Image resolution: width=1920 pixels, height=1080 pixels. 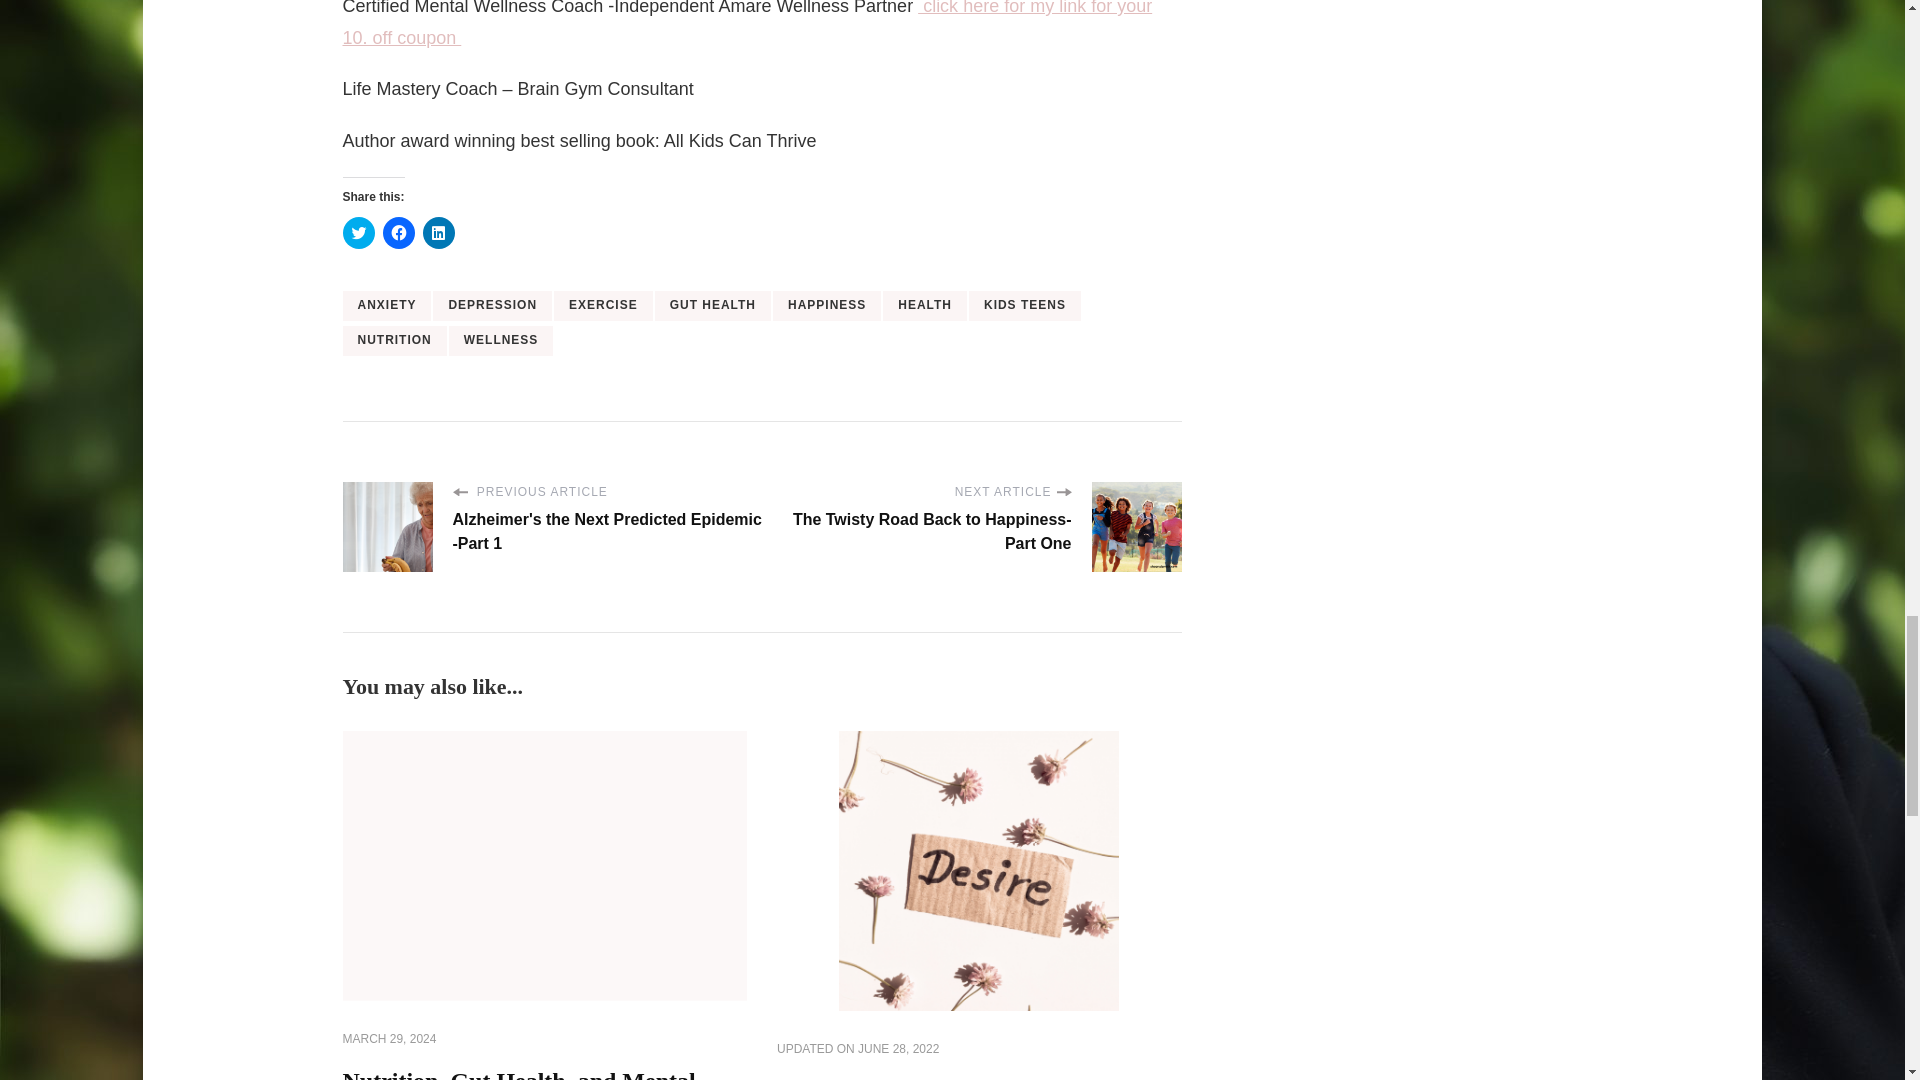 I want to click on NUTRITION, so click(x=393, y=341).